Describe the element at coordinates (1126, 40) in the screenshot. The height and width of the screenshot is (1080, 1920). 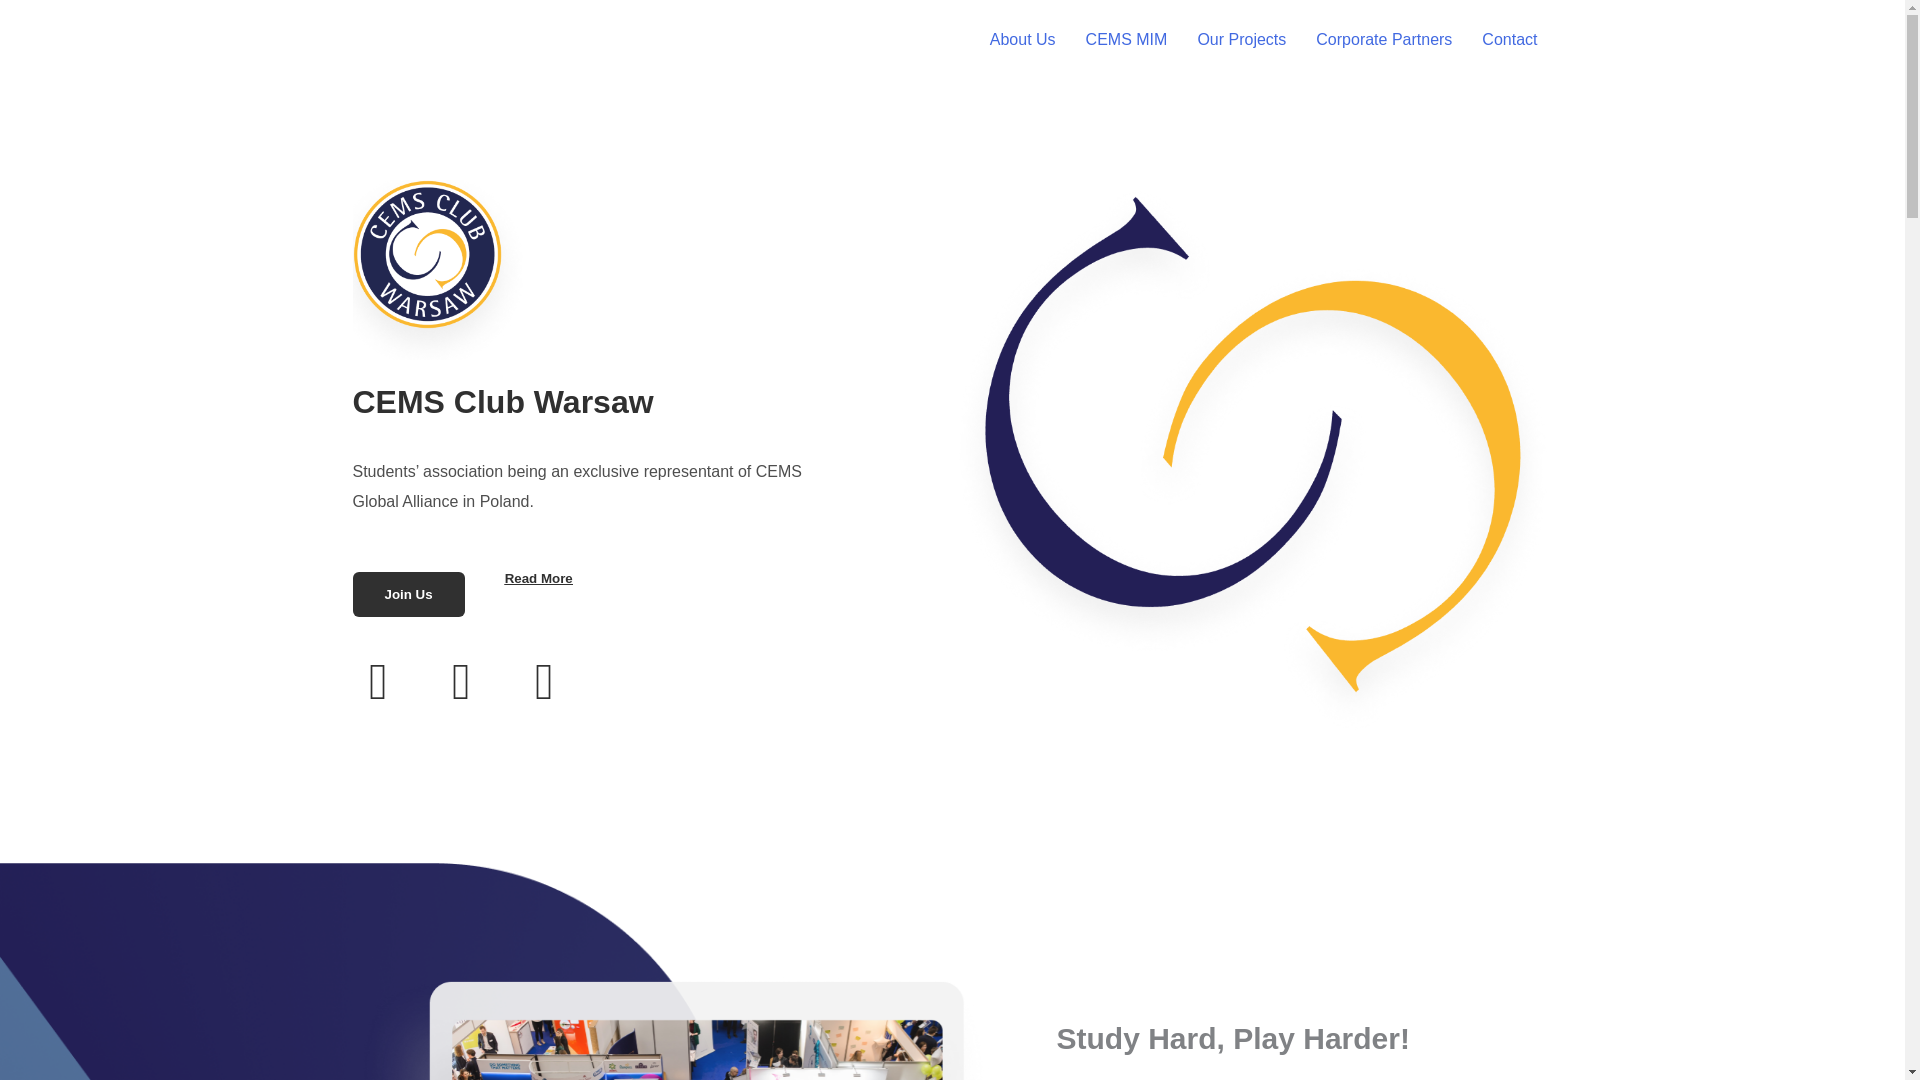
I see `CEMS MIM` at that location.